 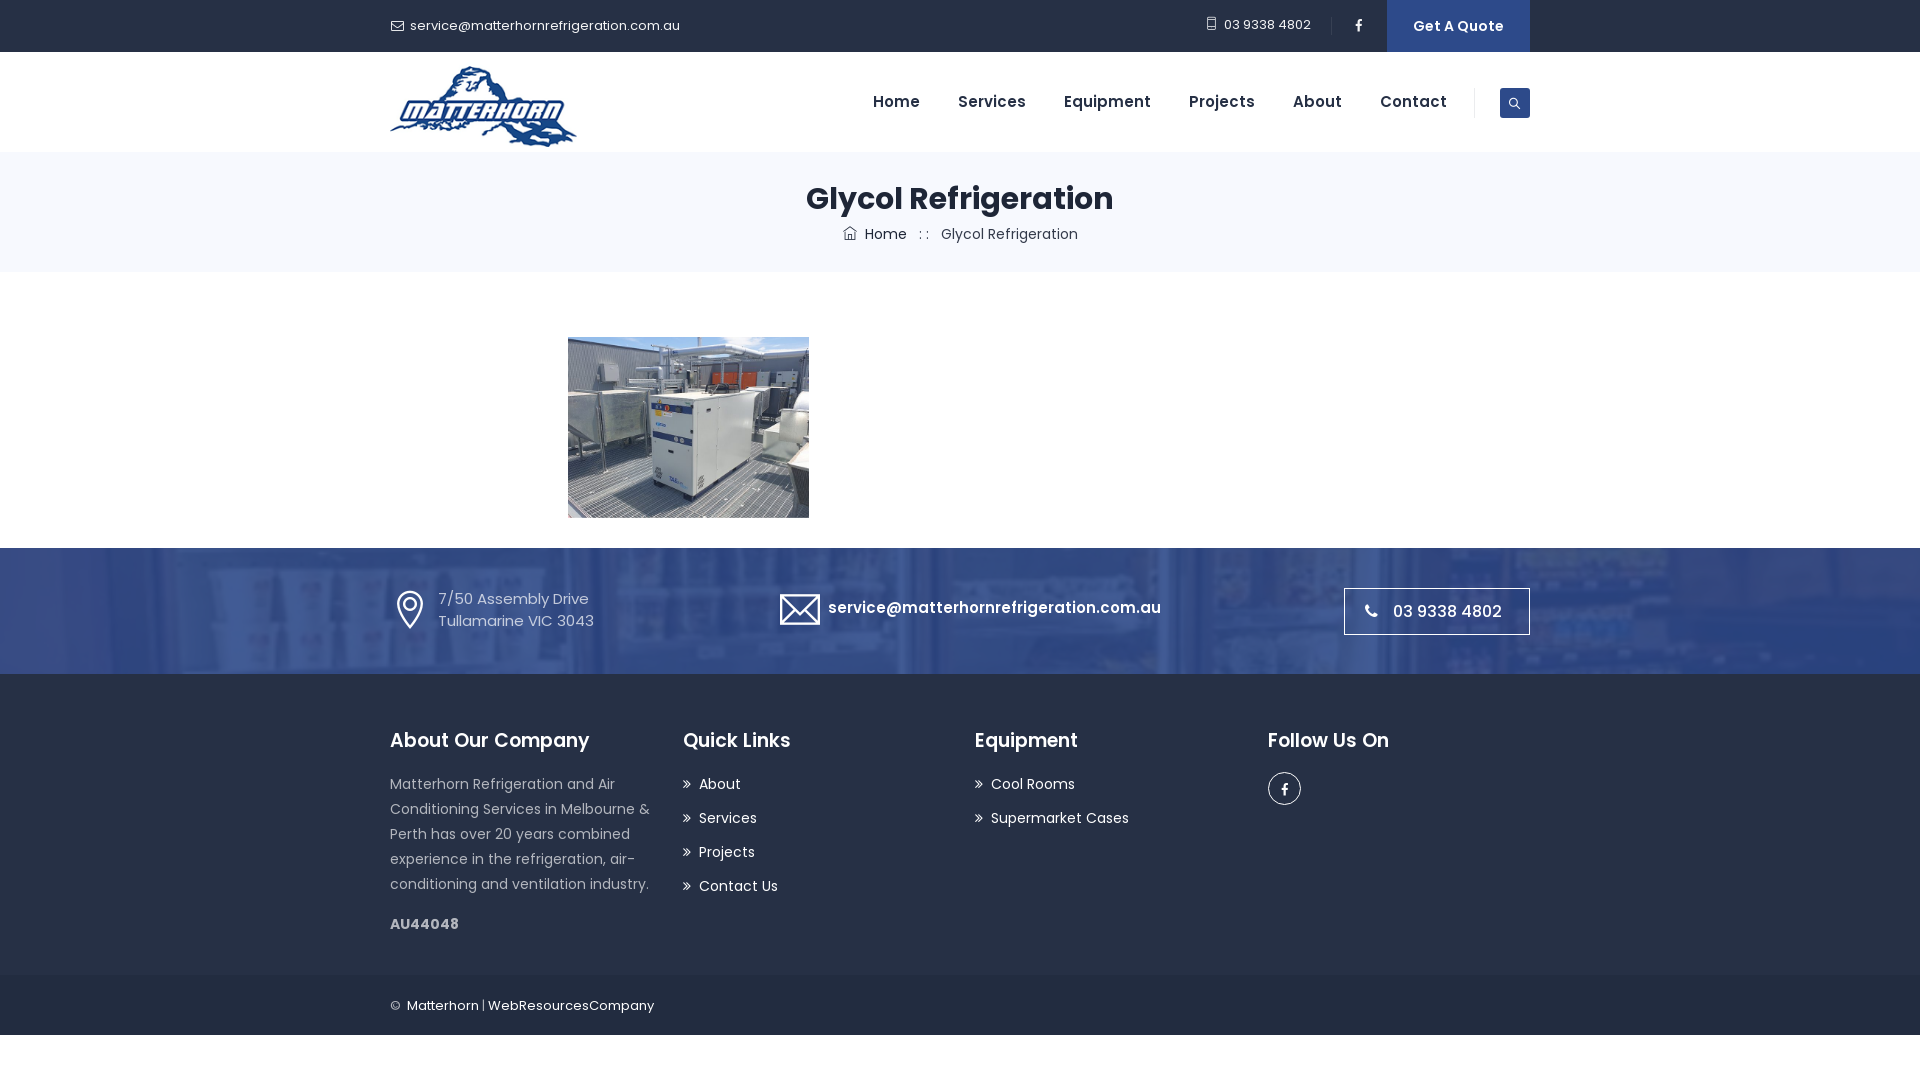 What do you see at coordinates (545, 26) in the screenshot?
I see `service@matterhornrefrigeration.com.au` at bounding box center [545, 26].